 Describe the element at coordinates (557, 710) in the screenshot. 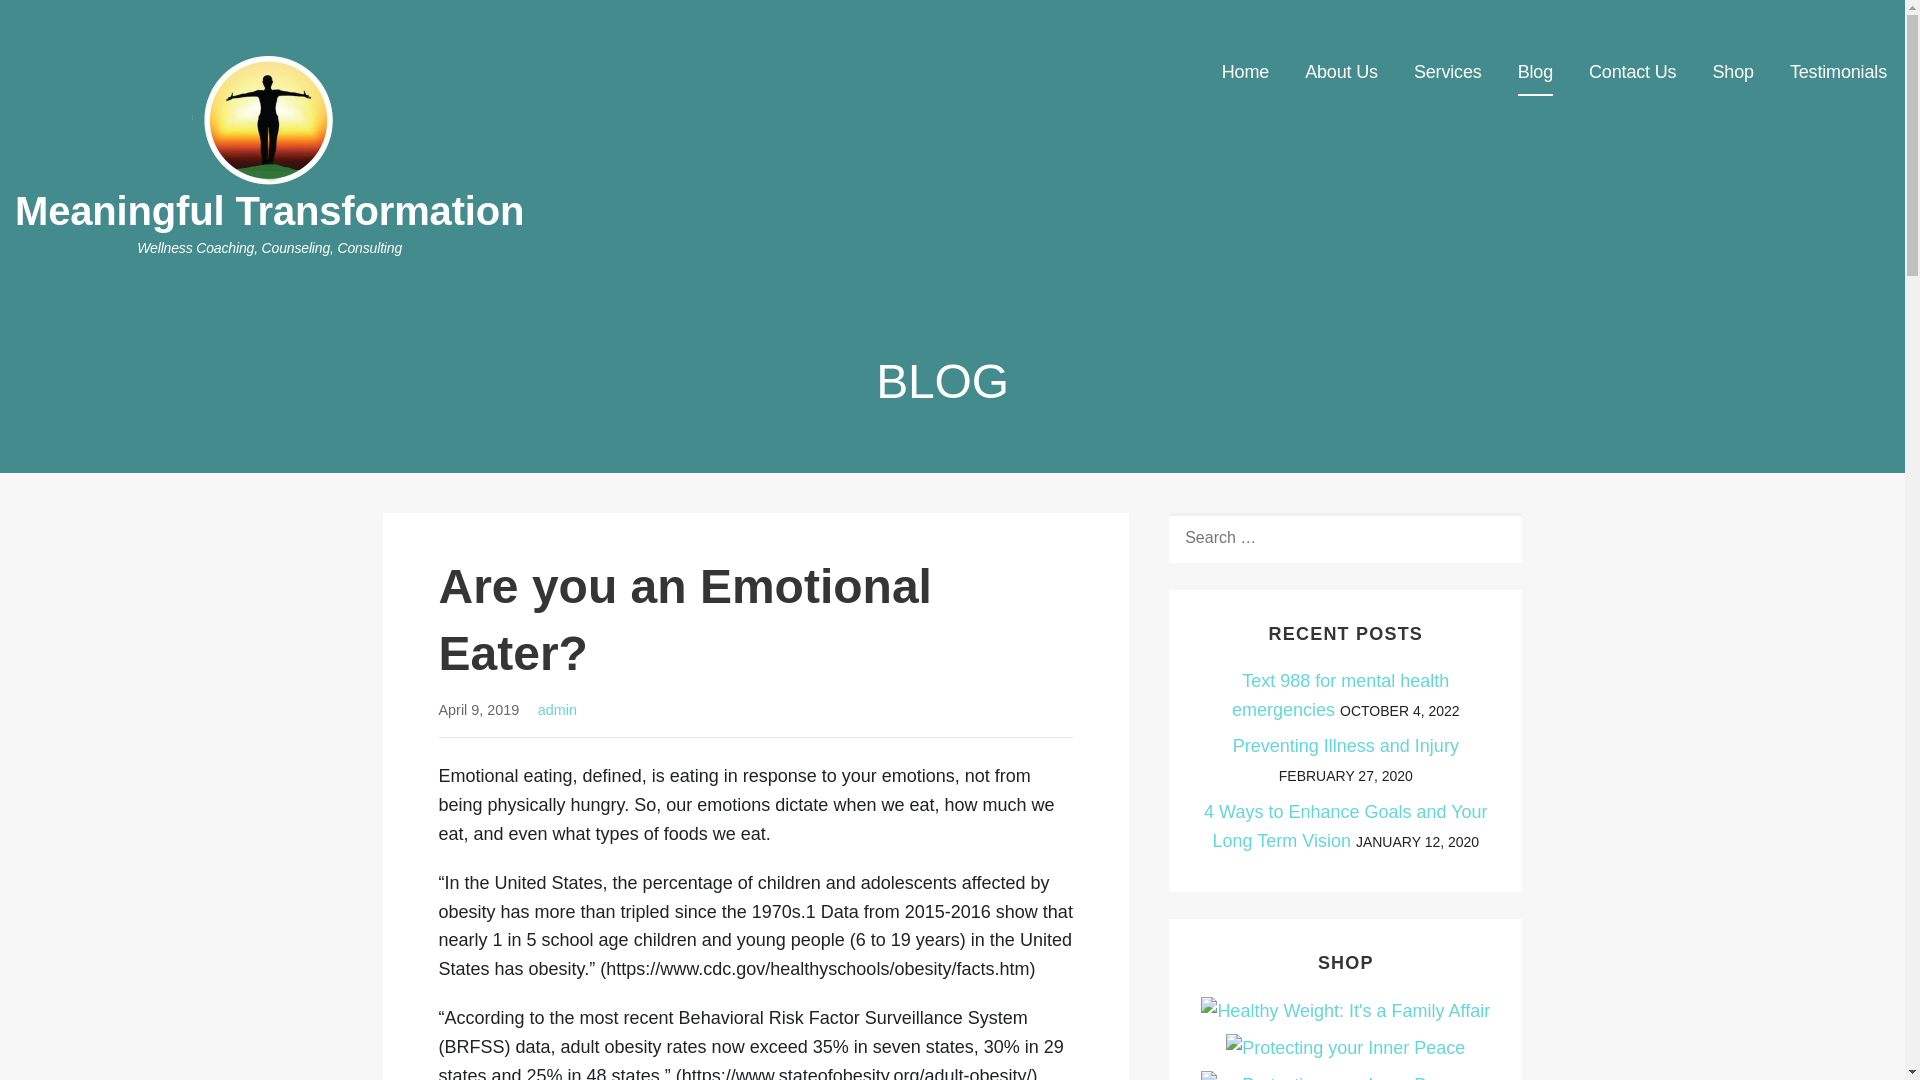

I see `Posts by admin` at that location.